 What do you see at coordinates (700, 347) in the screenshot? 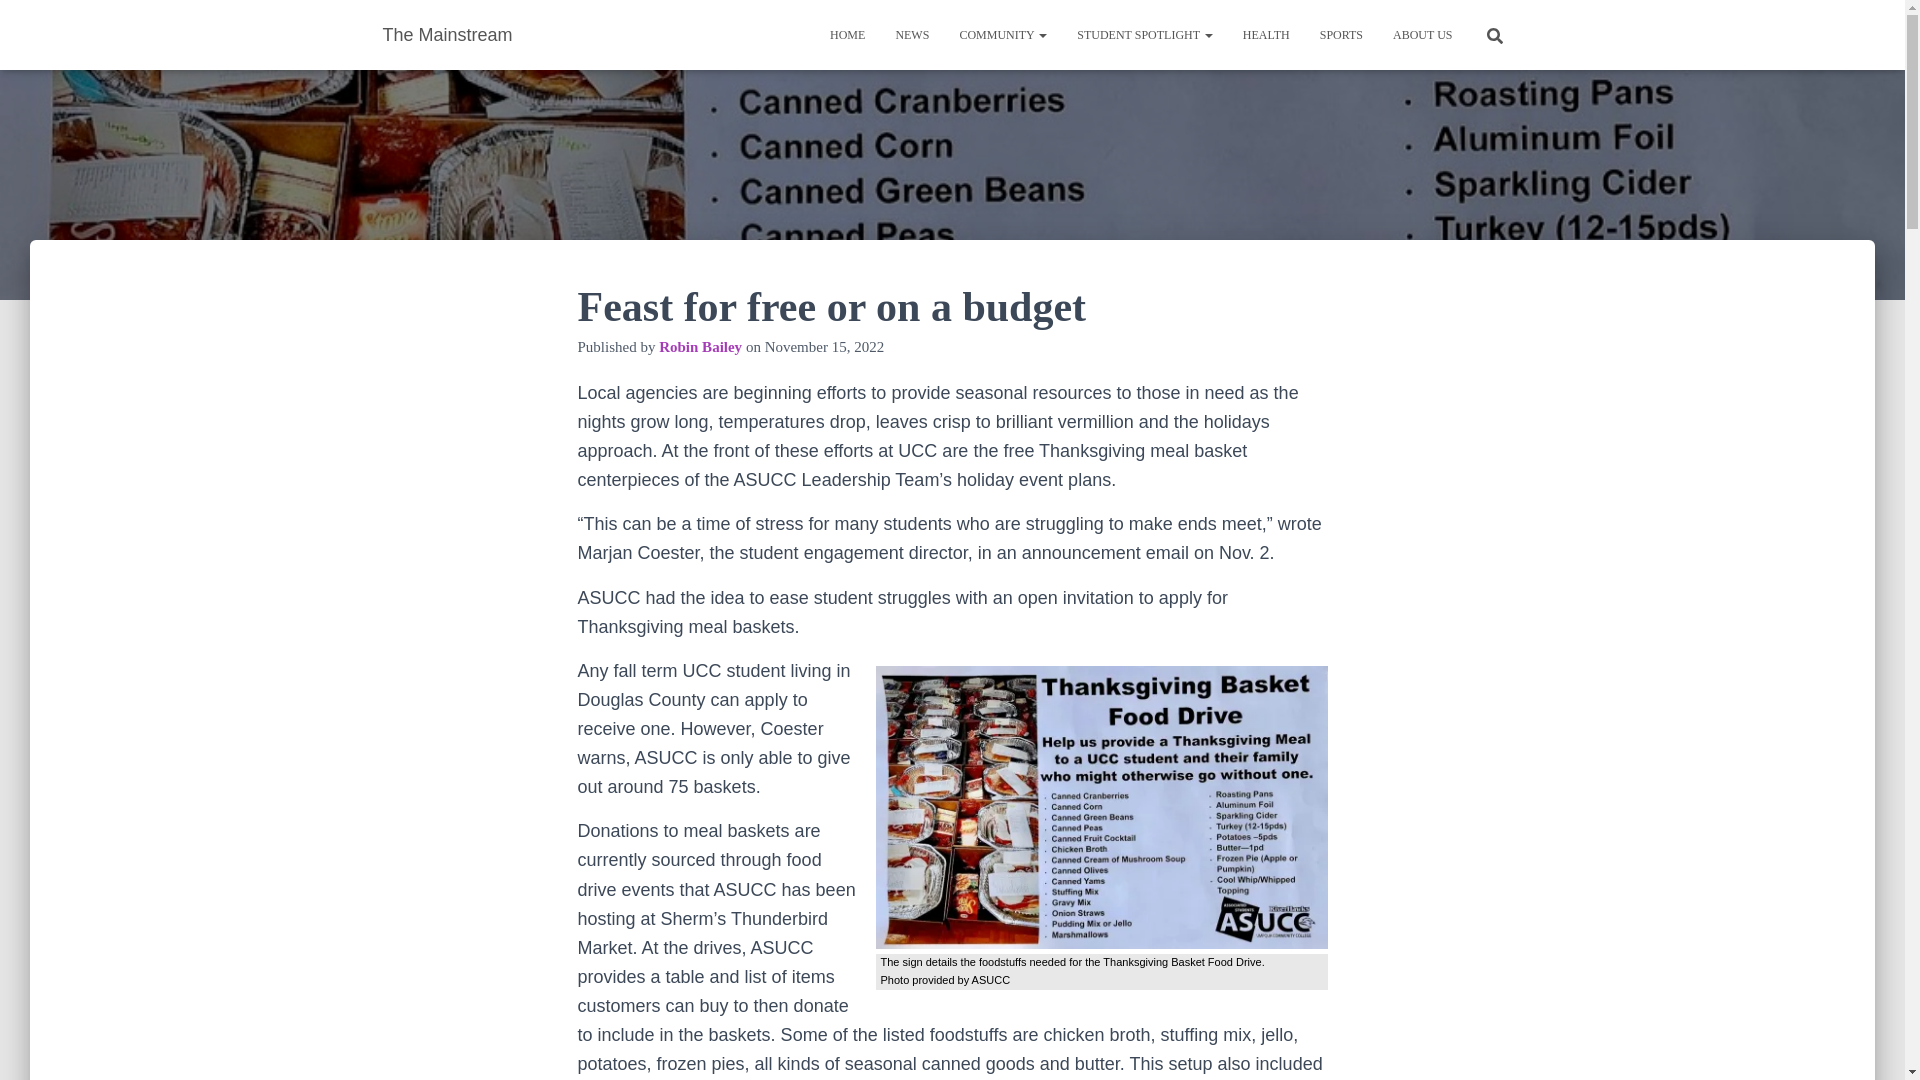
I see `Robin Bailey` at bounding box center [700, 347].